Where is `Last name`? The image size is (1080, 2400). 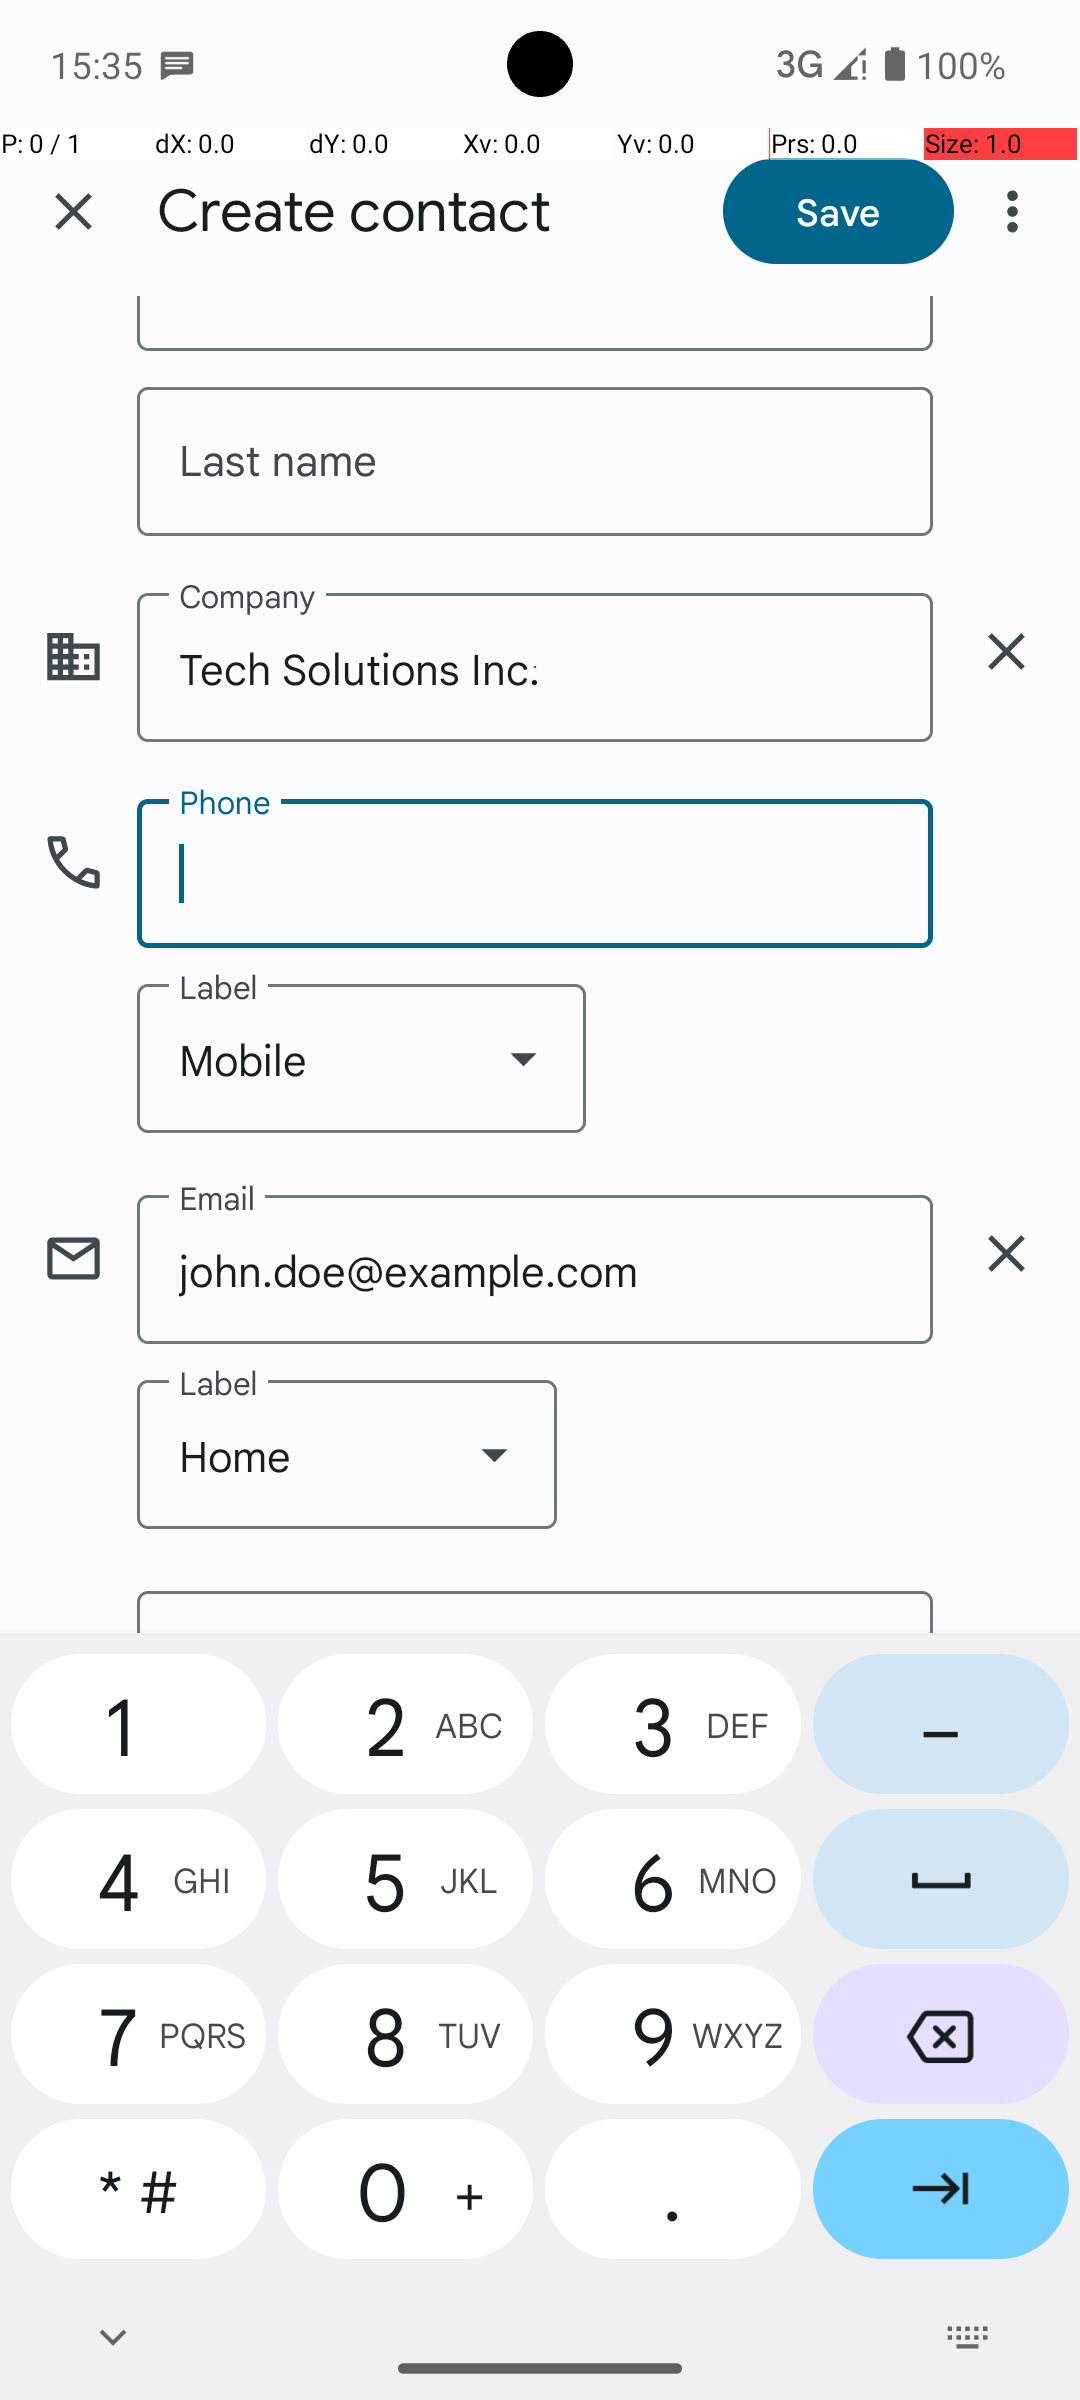 Last name is located at coordinates (535, 462).